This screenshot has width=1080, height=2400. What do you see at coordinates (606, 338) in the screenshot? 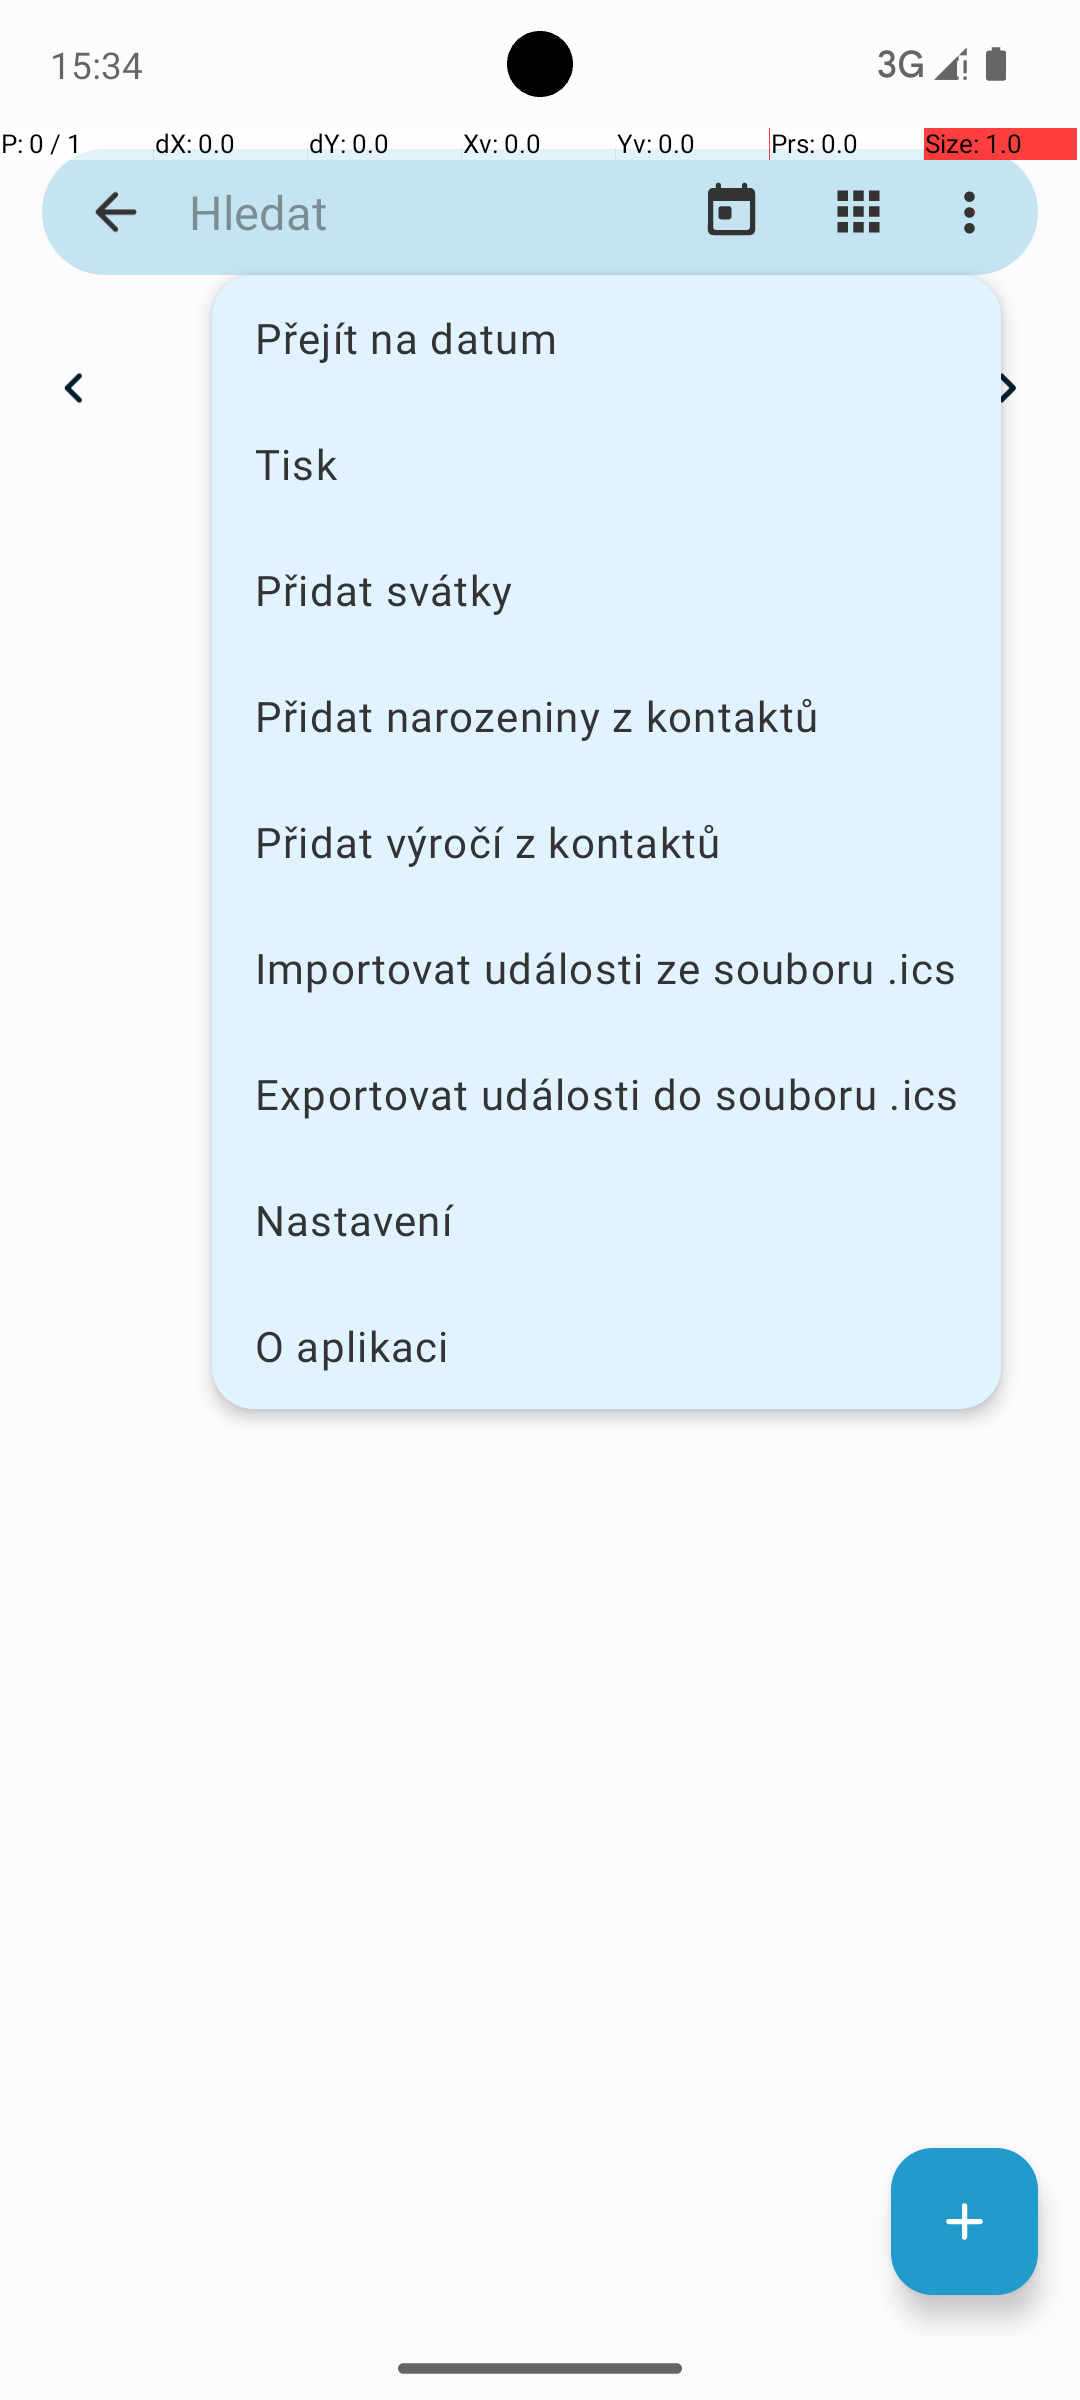
I see `Přejít na datum` at bounding box center [606, 338].